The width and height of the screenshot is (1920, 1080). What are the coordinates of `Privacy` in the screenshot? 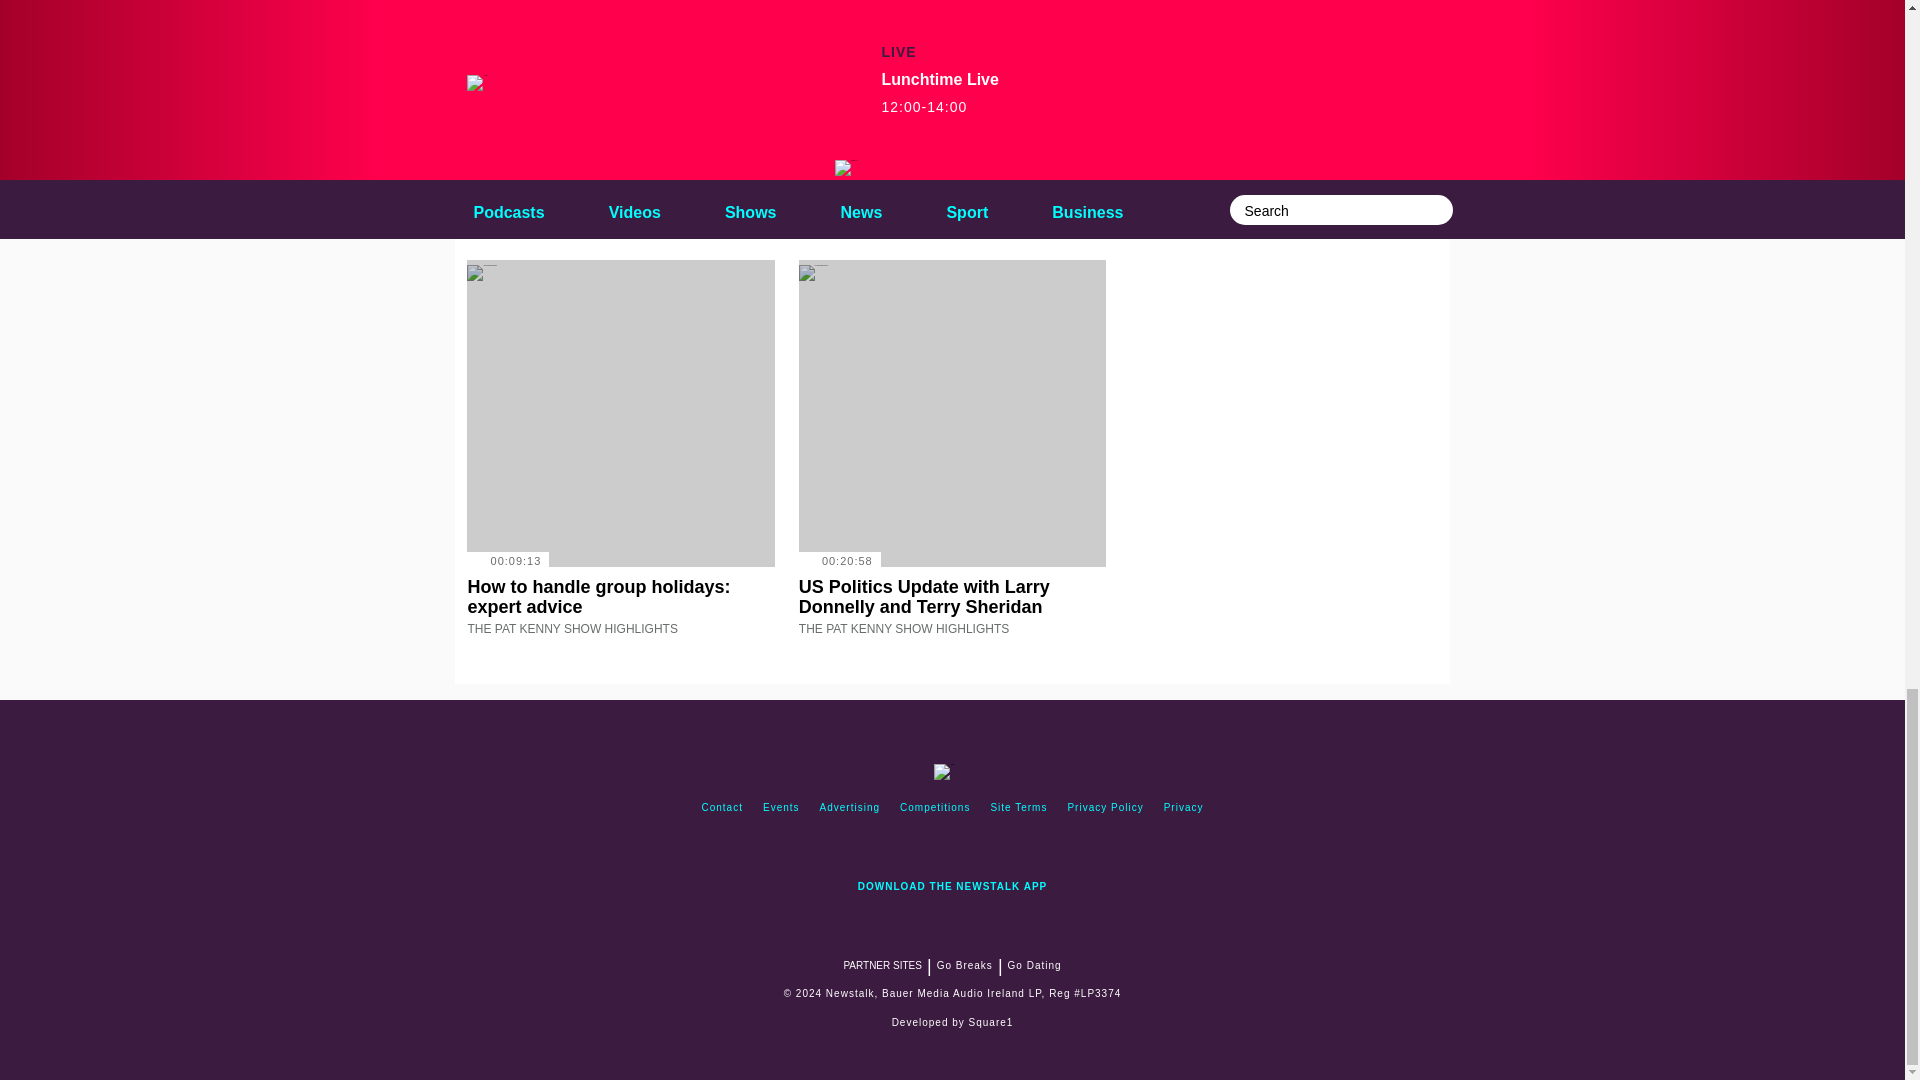 It's located at (1183, 808).